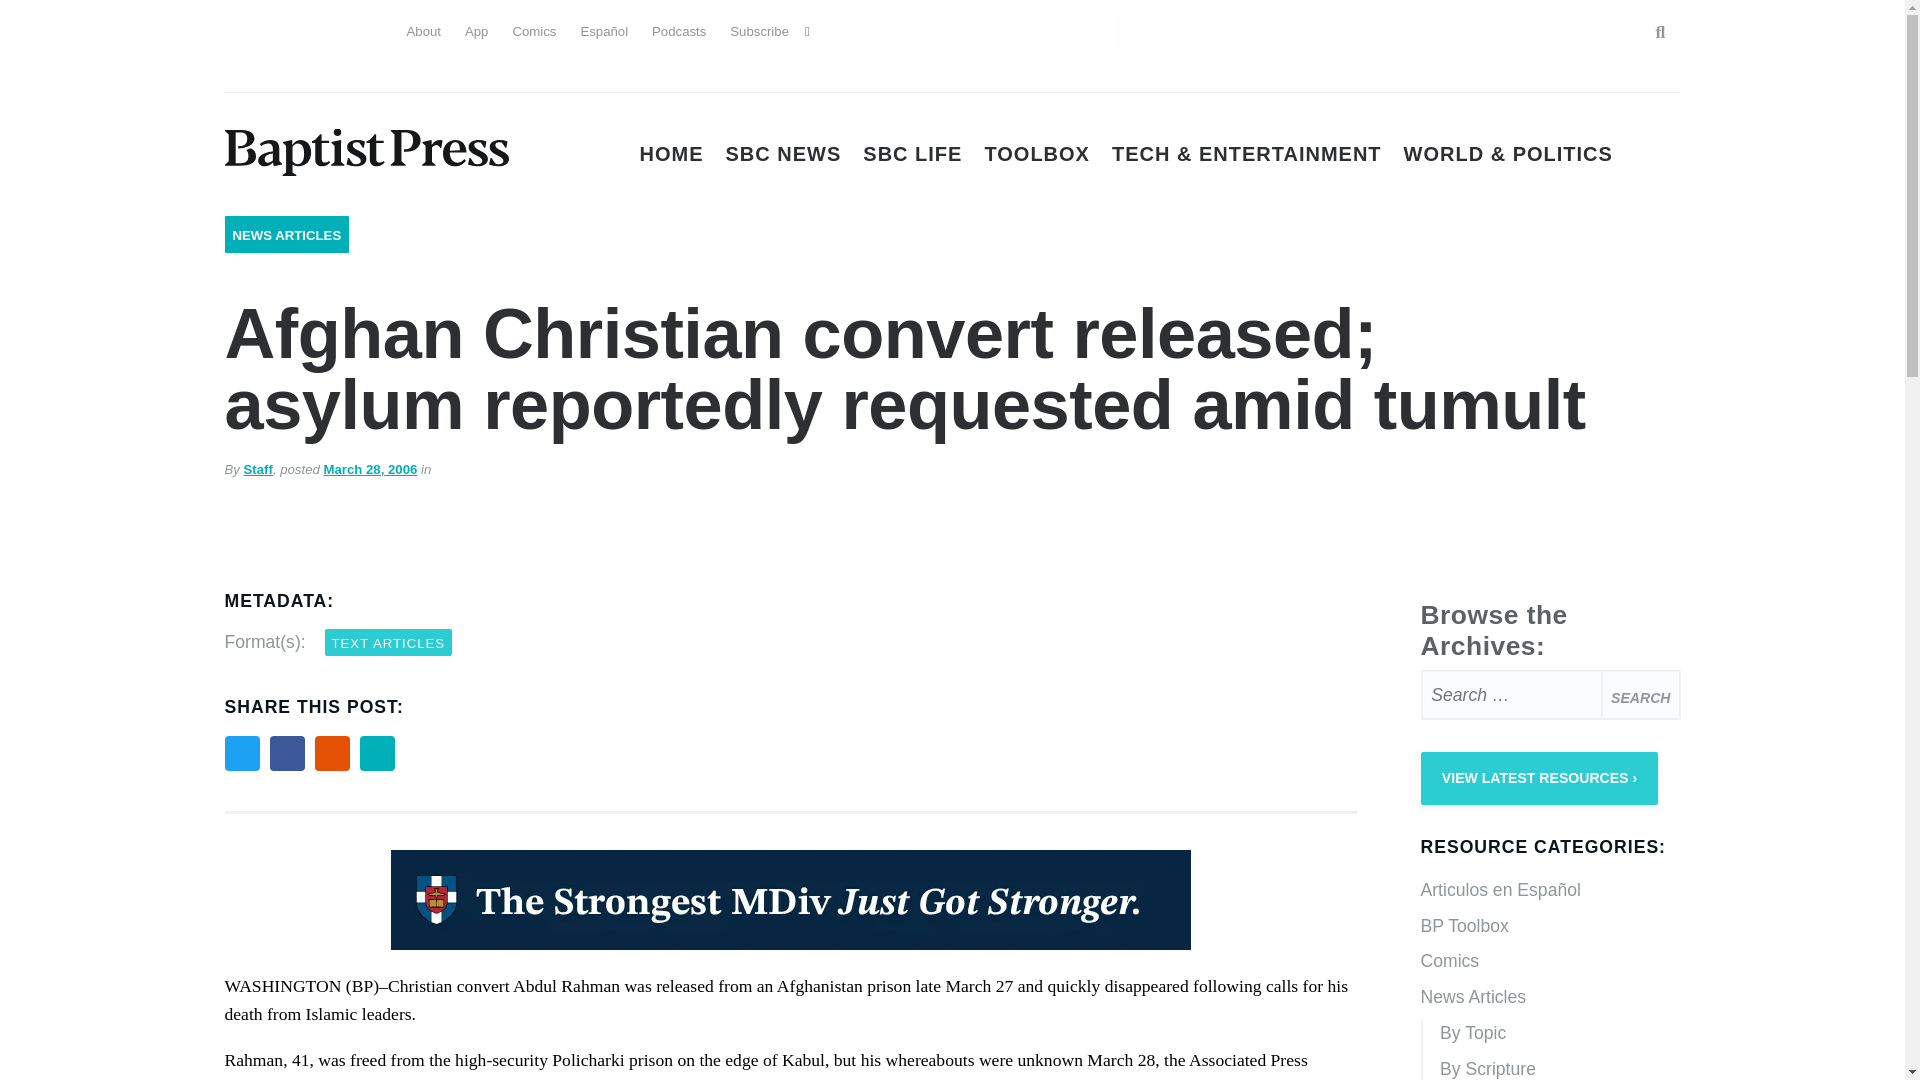  What do you see at coordinates (1550, 927) in the screenshot?
I see `BP Toolbox` at bounding box center [1550, 927].